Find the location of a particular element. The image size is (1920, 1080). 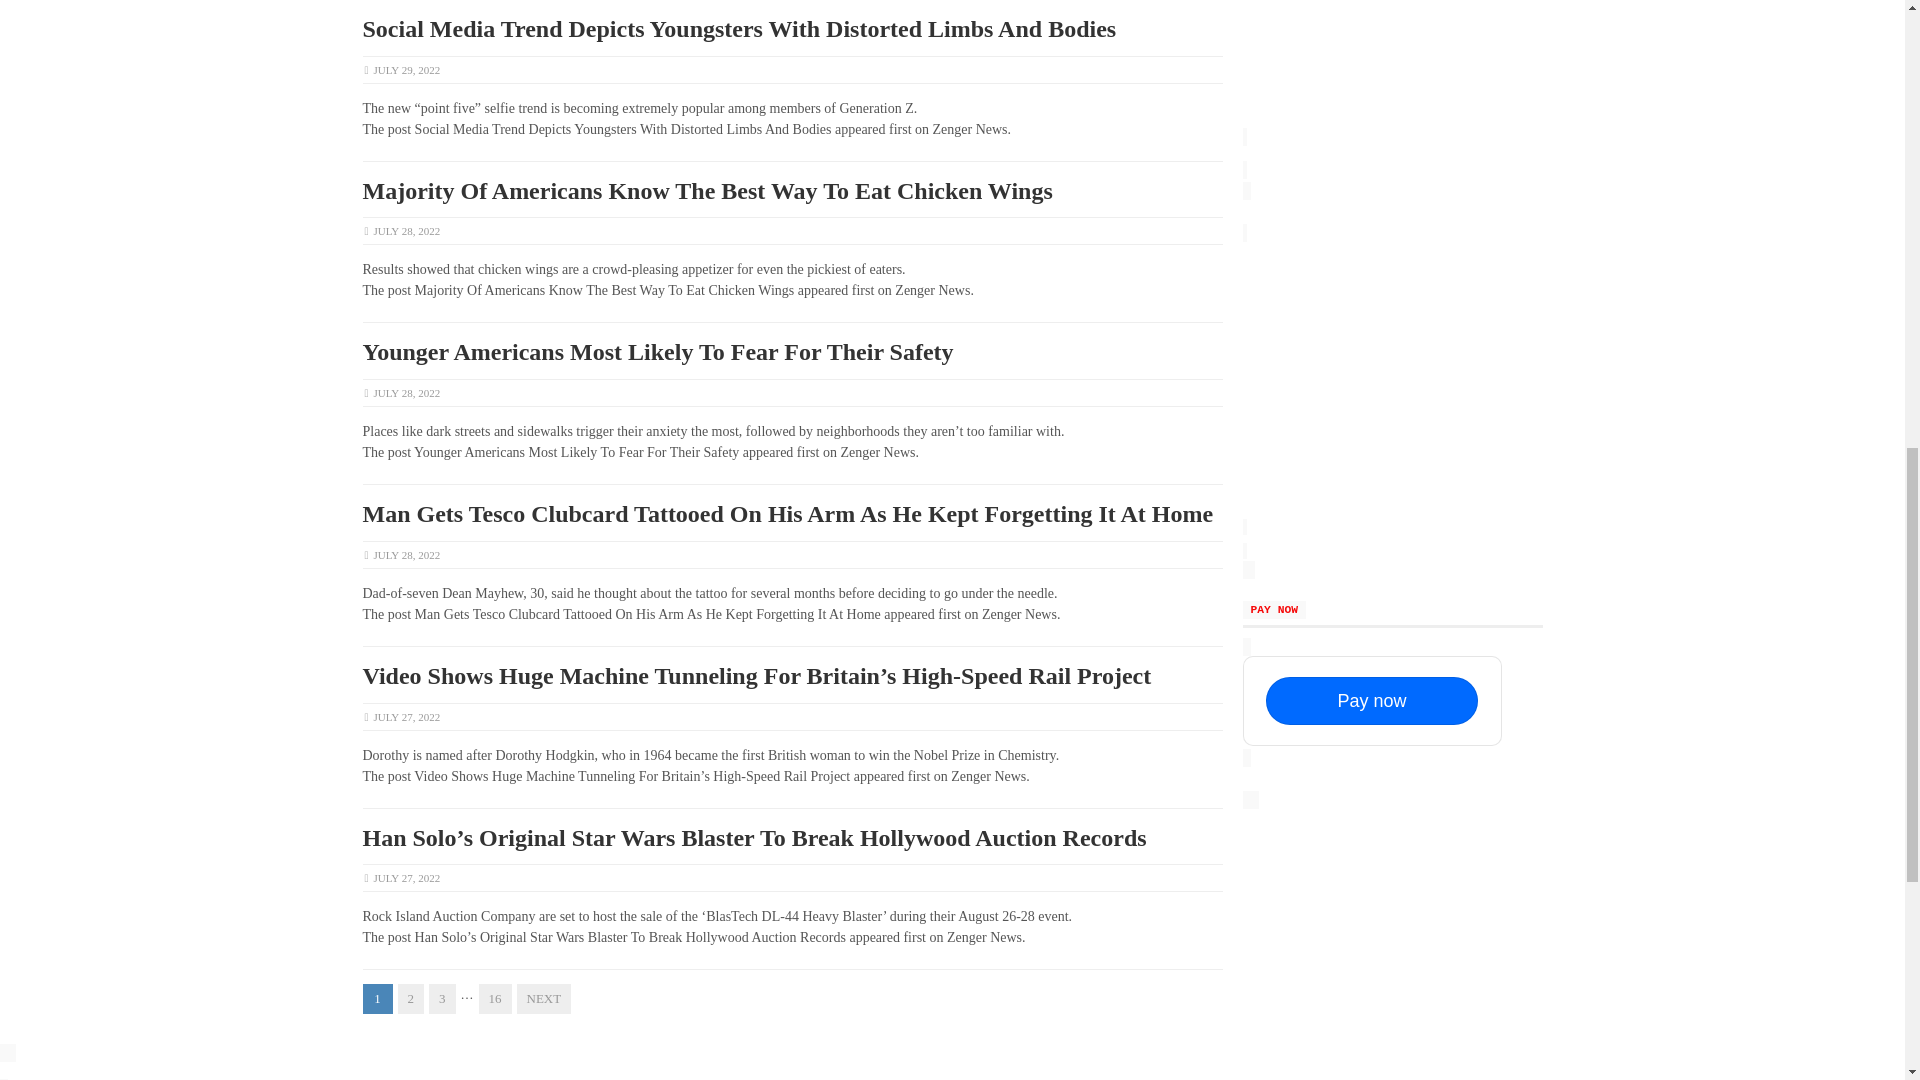

Younger Americans Most Likely To Fear For Their Safety is located at coordinates (657, 352).